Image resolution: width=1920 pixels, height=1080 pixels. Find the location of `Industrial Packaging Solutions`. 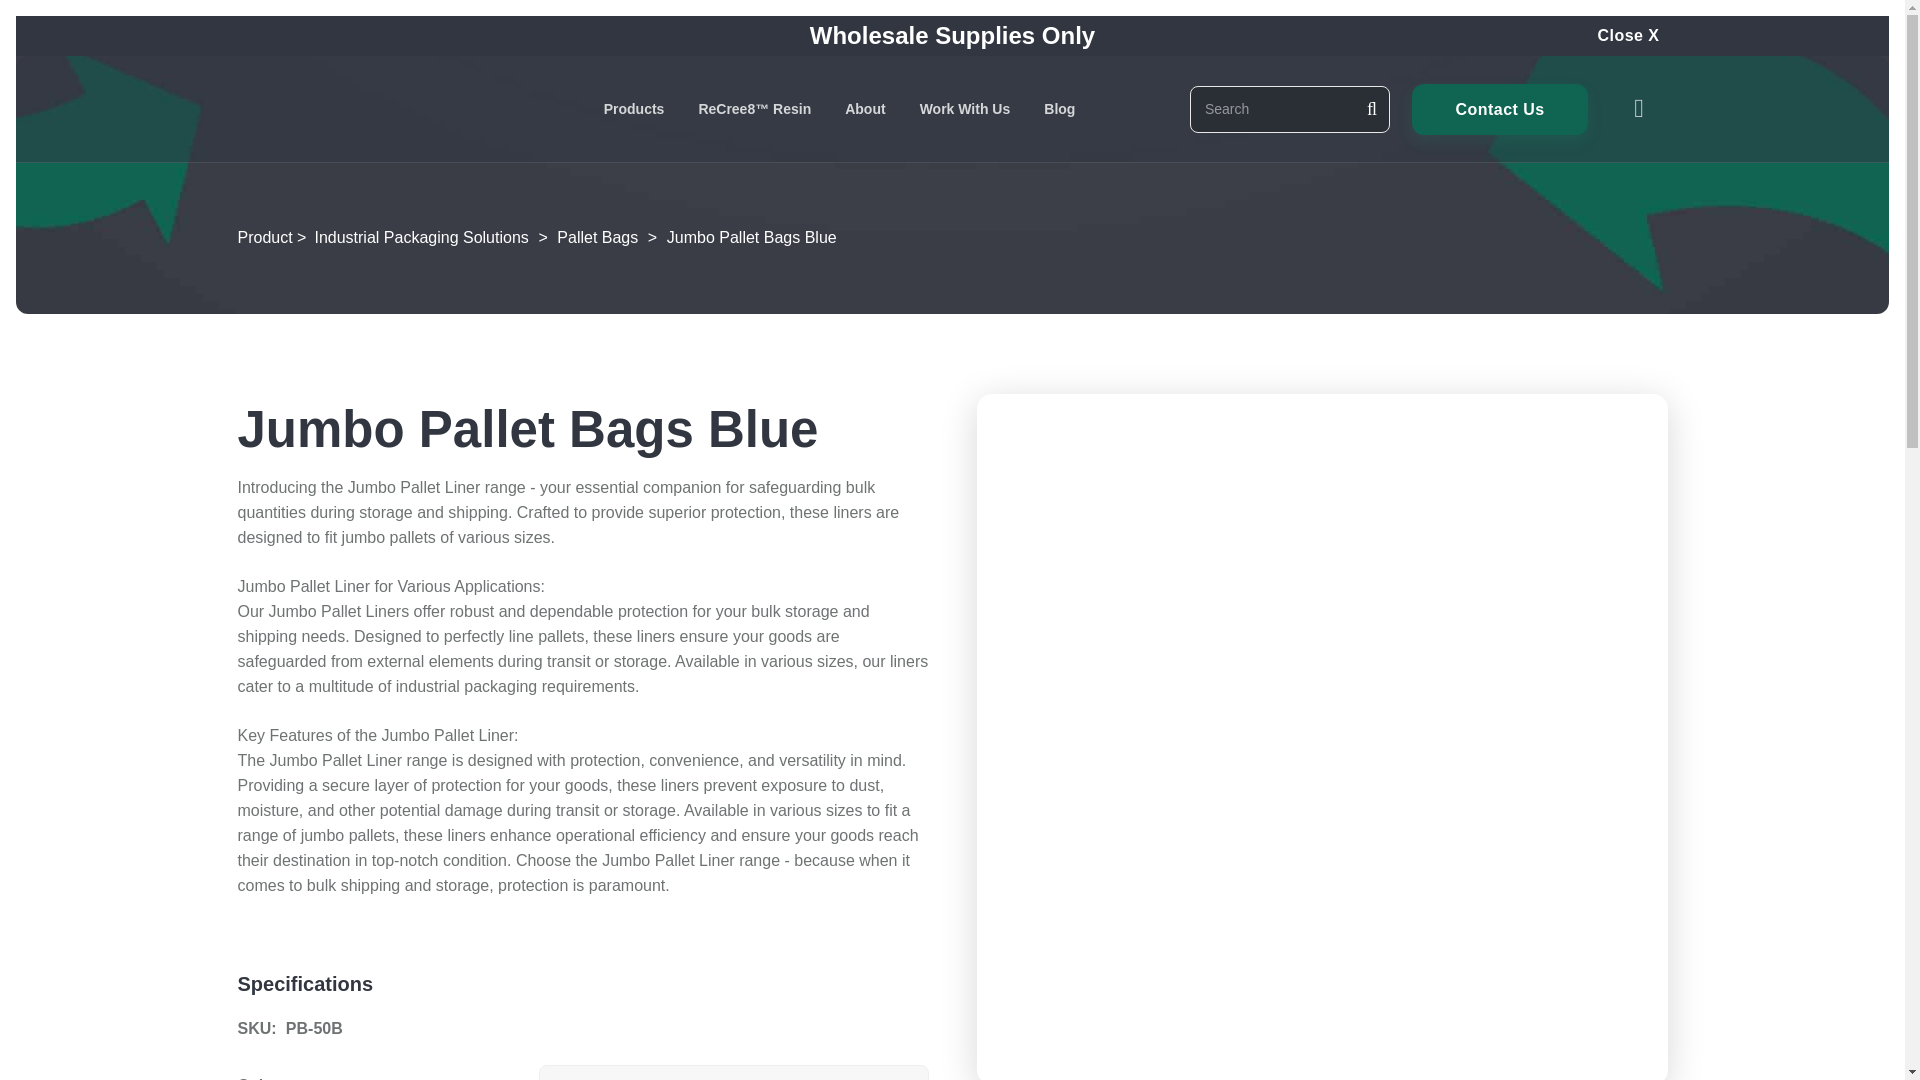

Industrial Packaging Solutions is located at coordinates (421, 237).